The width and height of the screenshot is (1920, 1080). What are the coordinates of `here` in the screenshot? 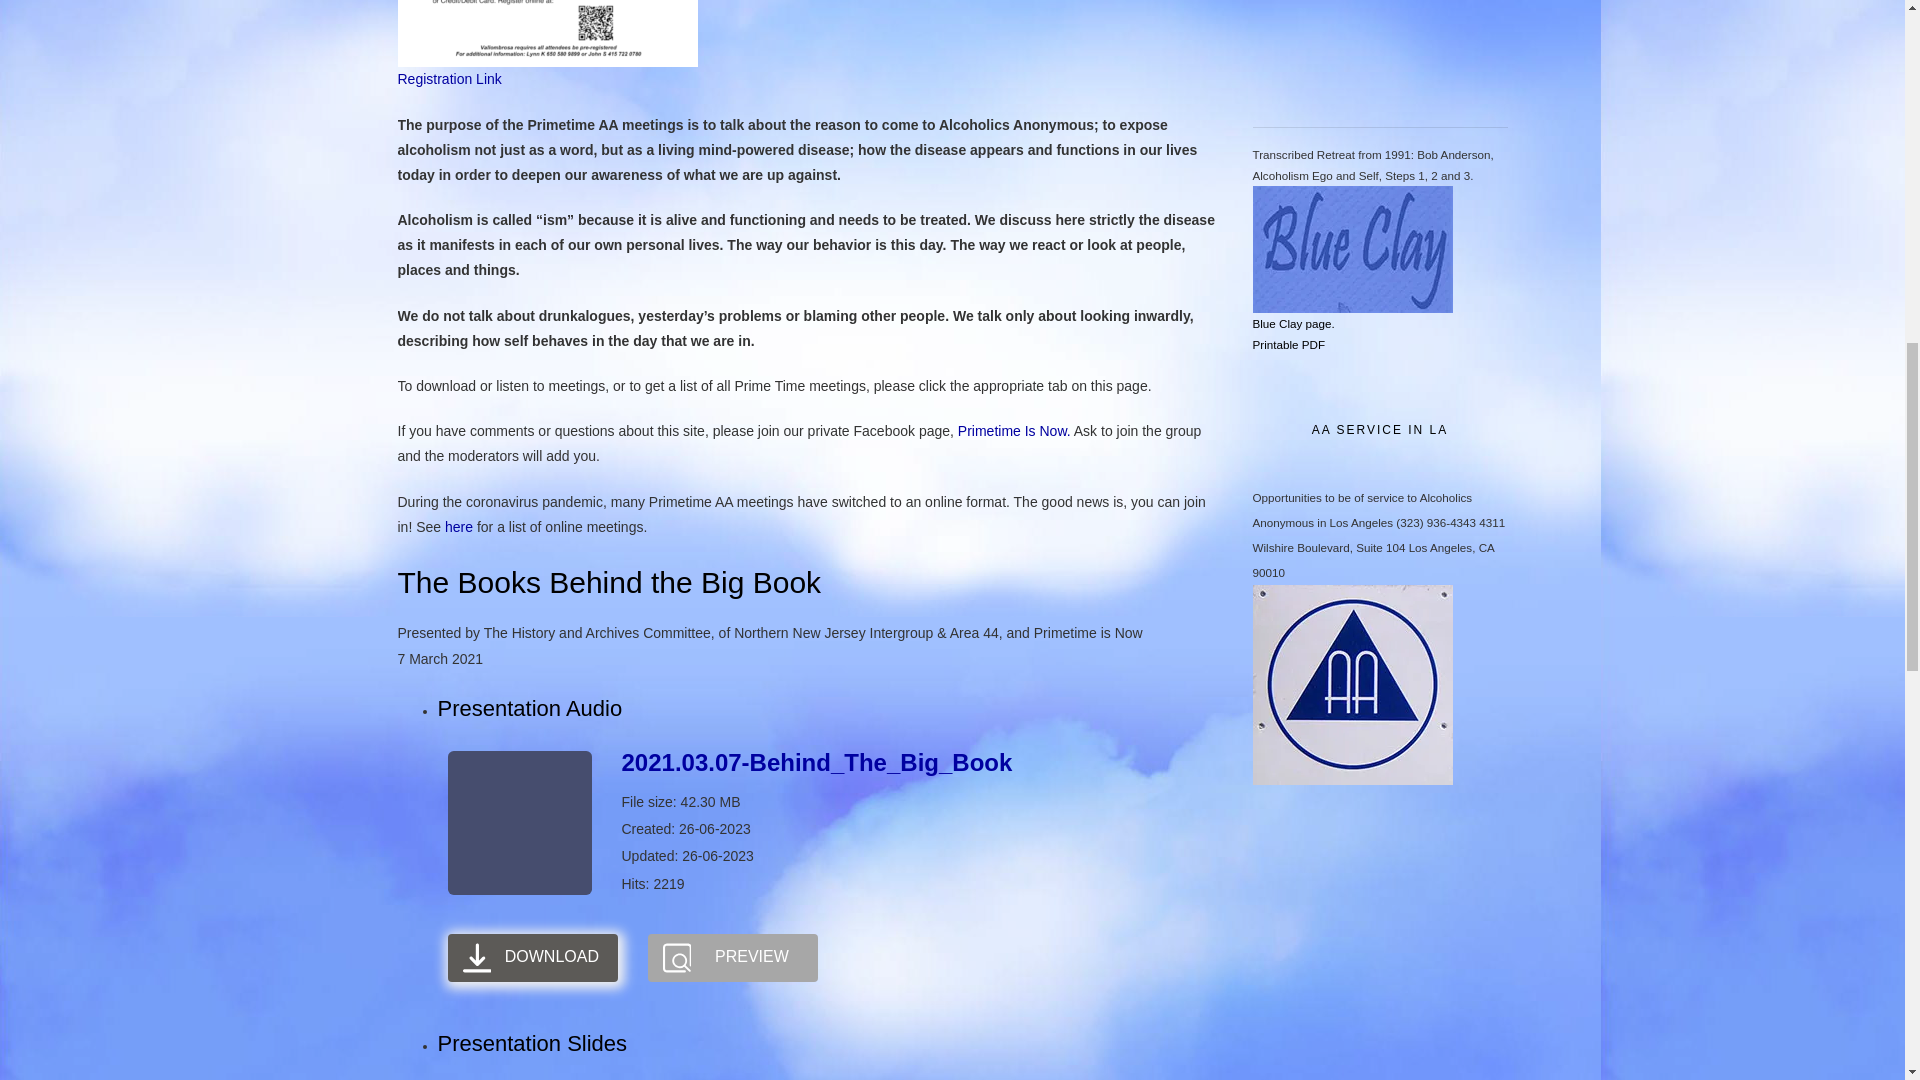 It's located at (458, 526).